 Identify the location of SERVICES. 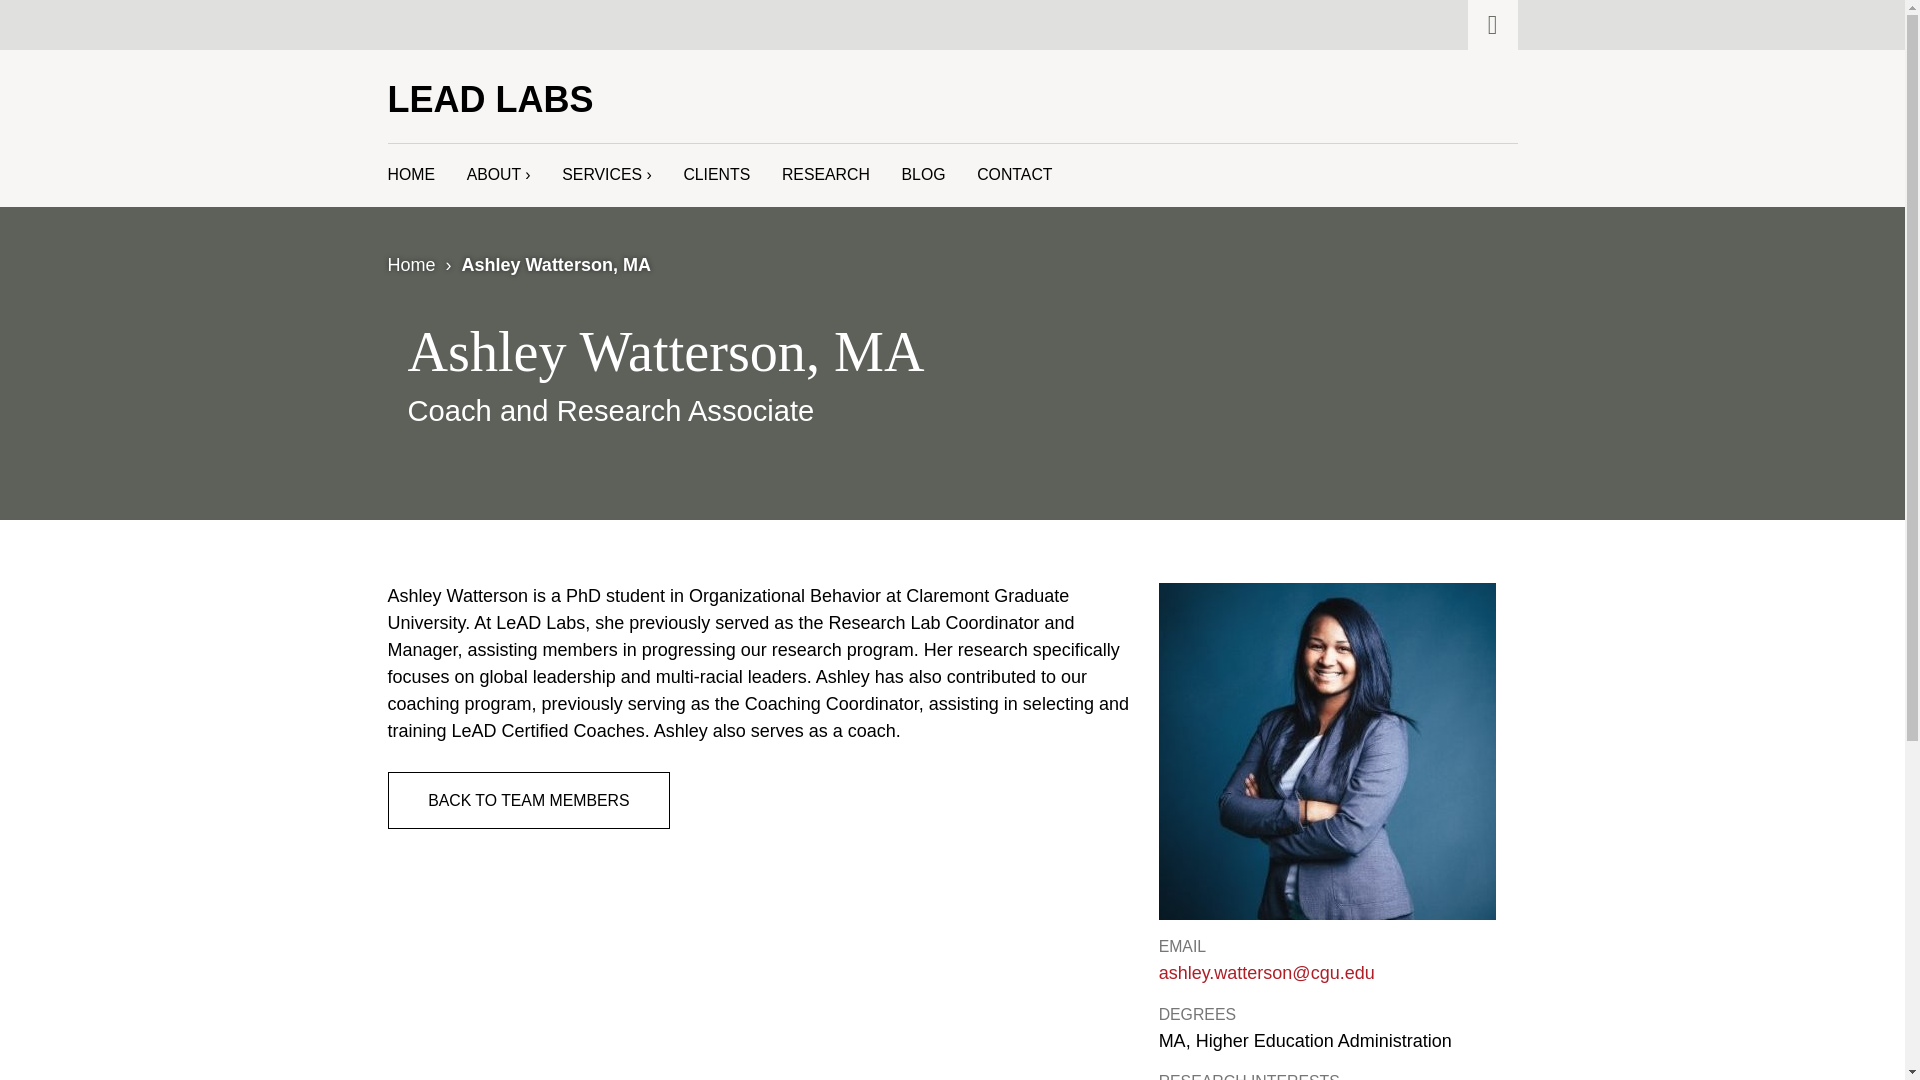
(606, 175).